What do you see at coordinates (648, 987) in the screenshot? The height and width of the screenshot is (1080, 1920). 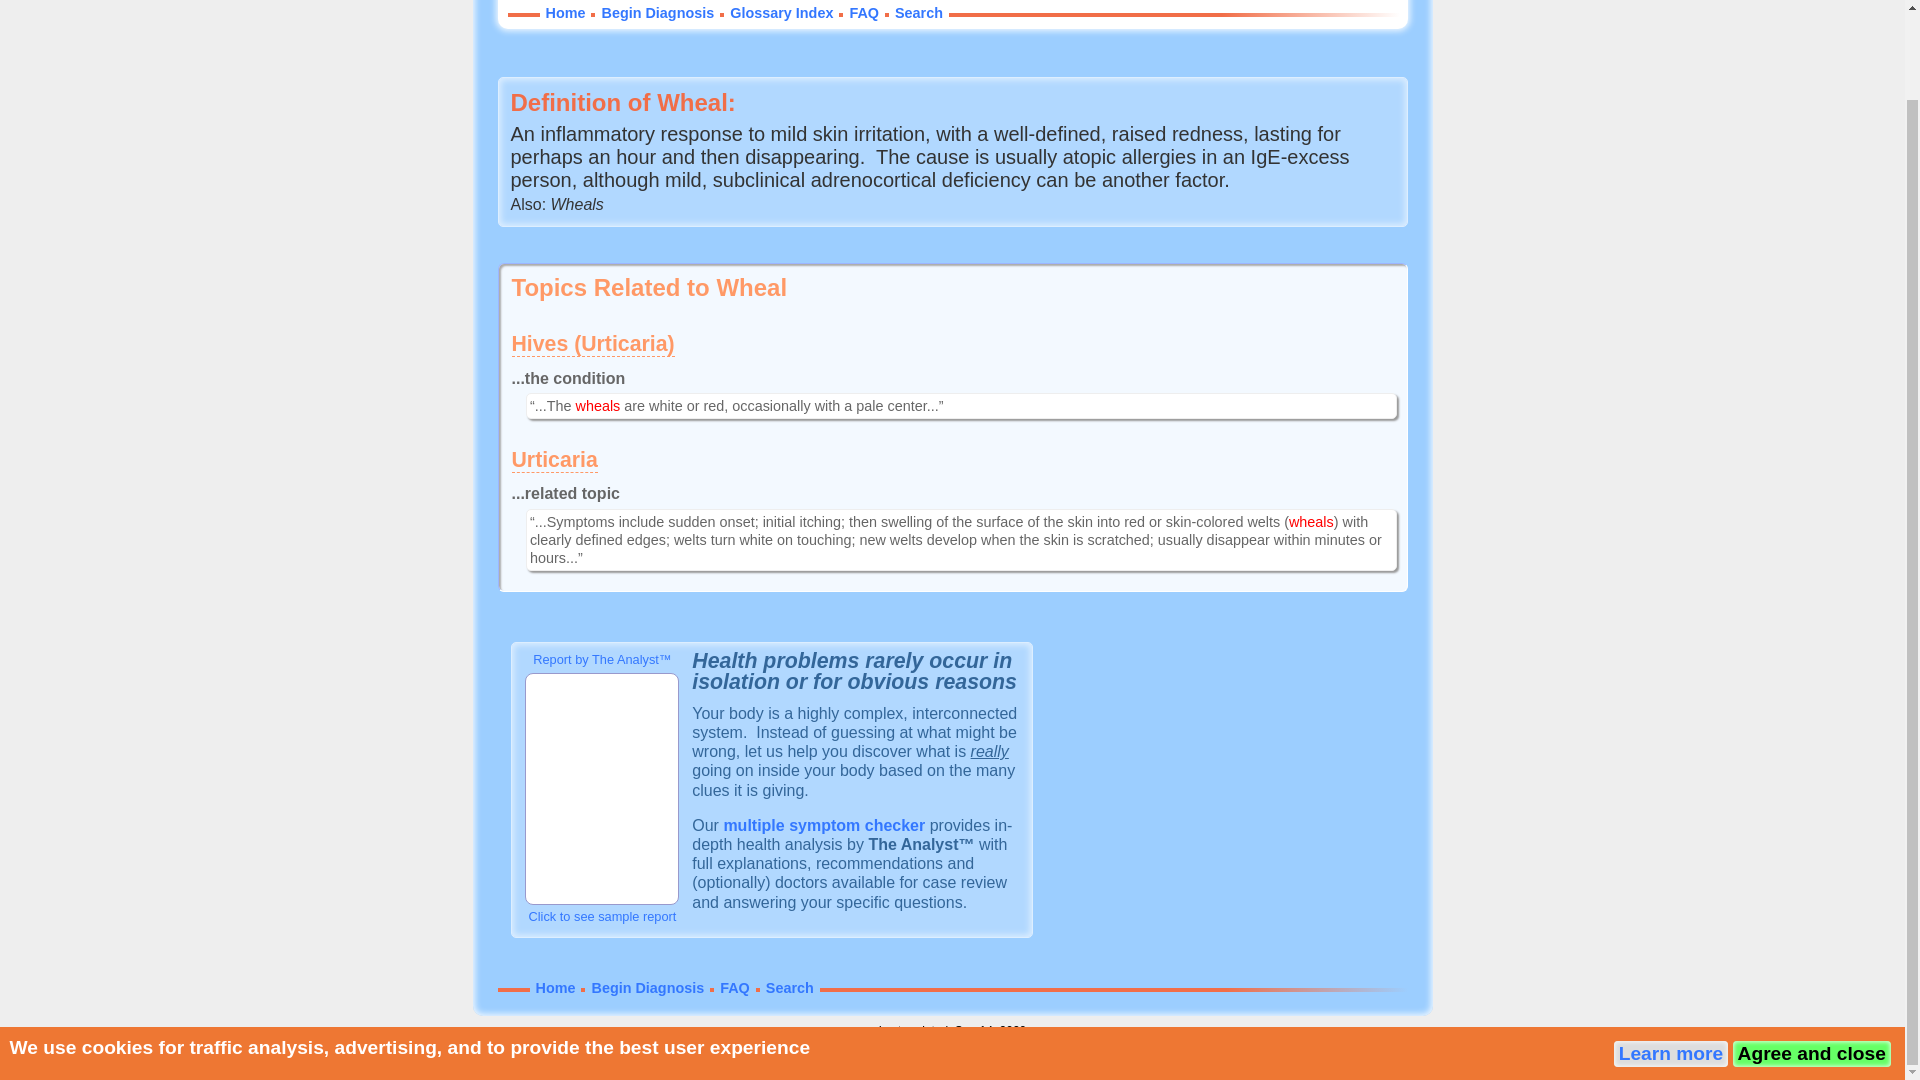 I see `Begin Diagnosis` at bounding box center [648, 987].